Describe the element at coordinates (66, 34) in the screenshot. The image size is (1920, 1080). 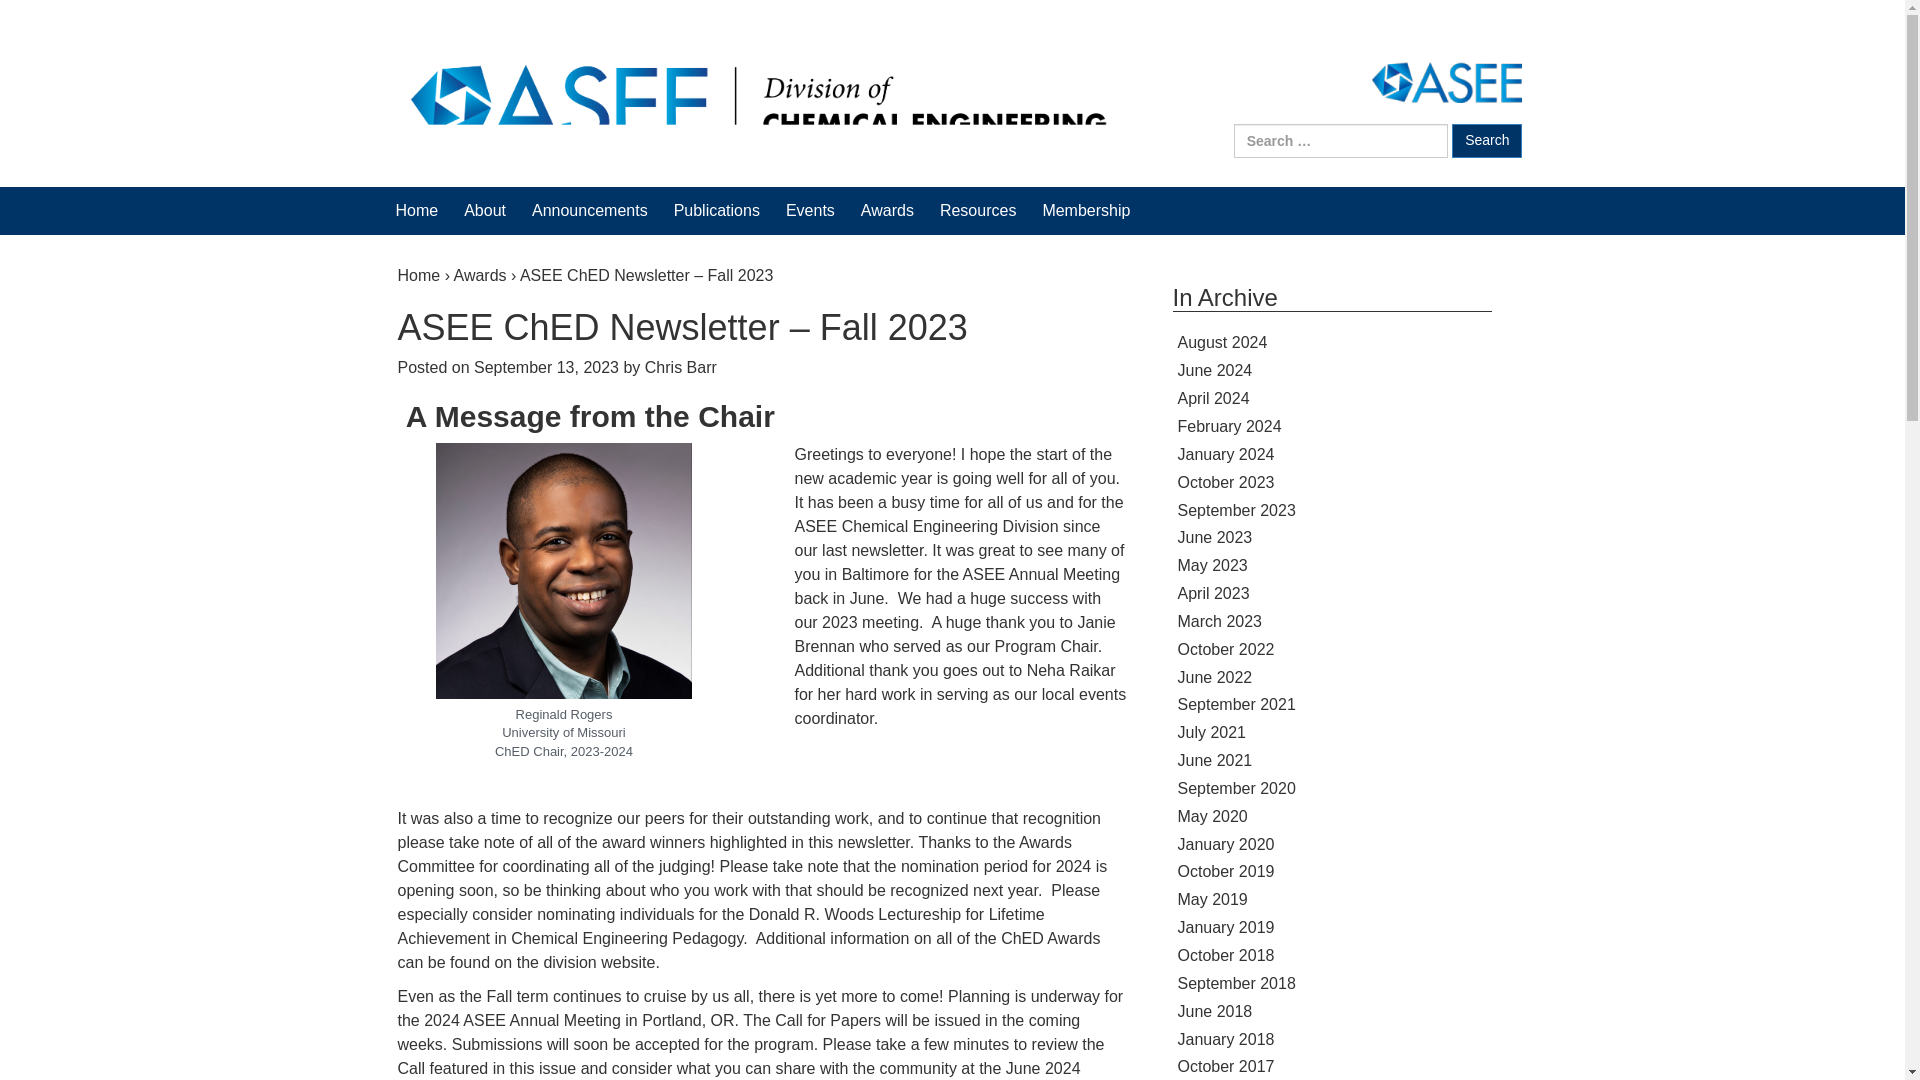
I see `Skip to main menu` at that location.